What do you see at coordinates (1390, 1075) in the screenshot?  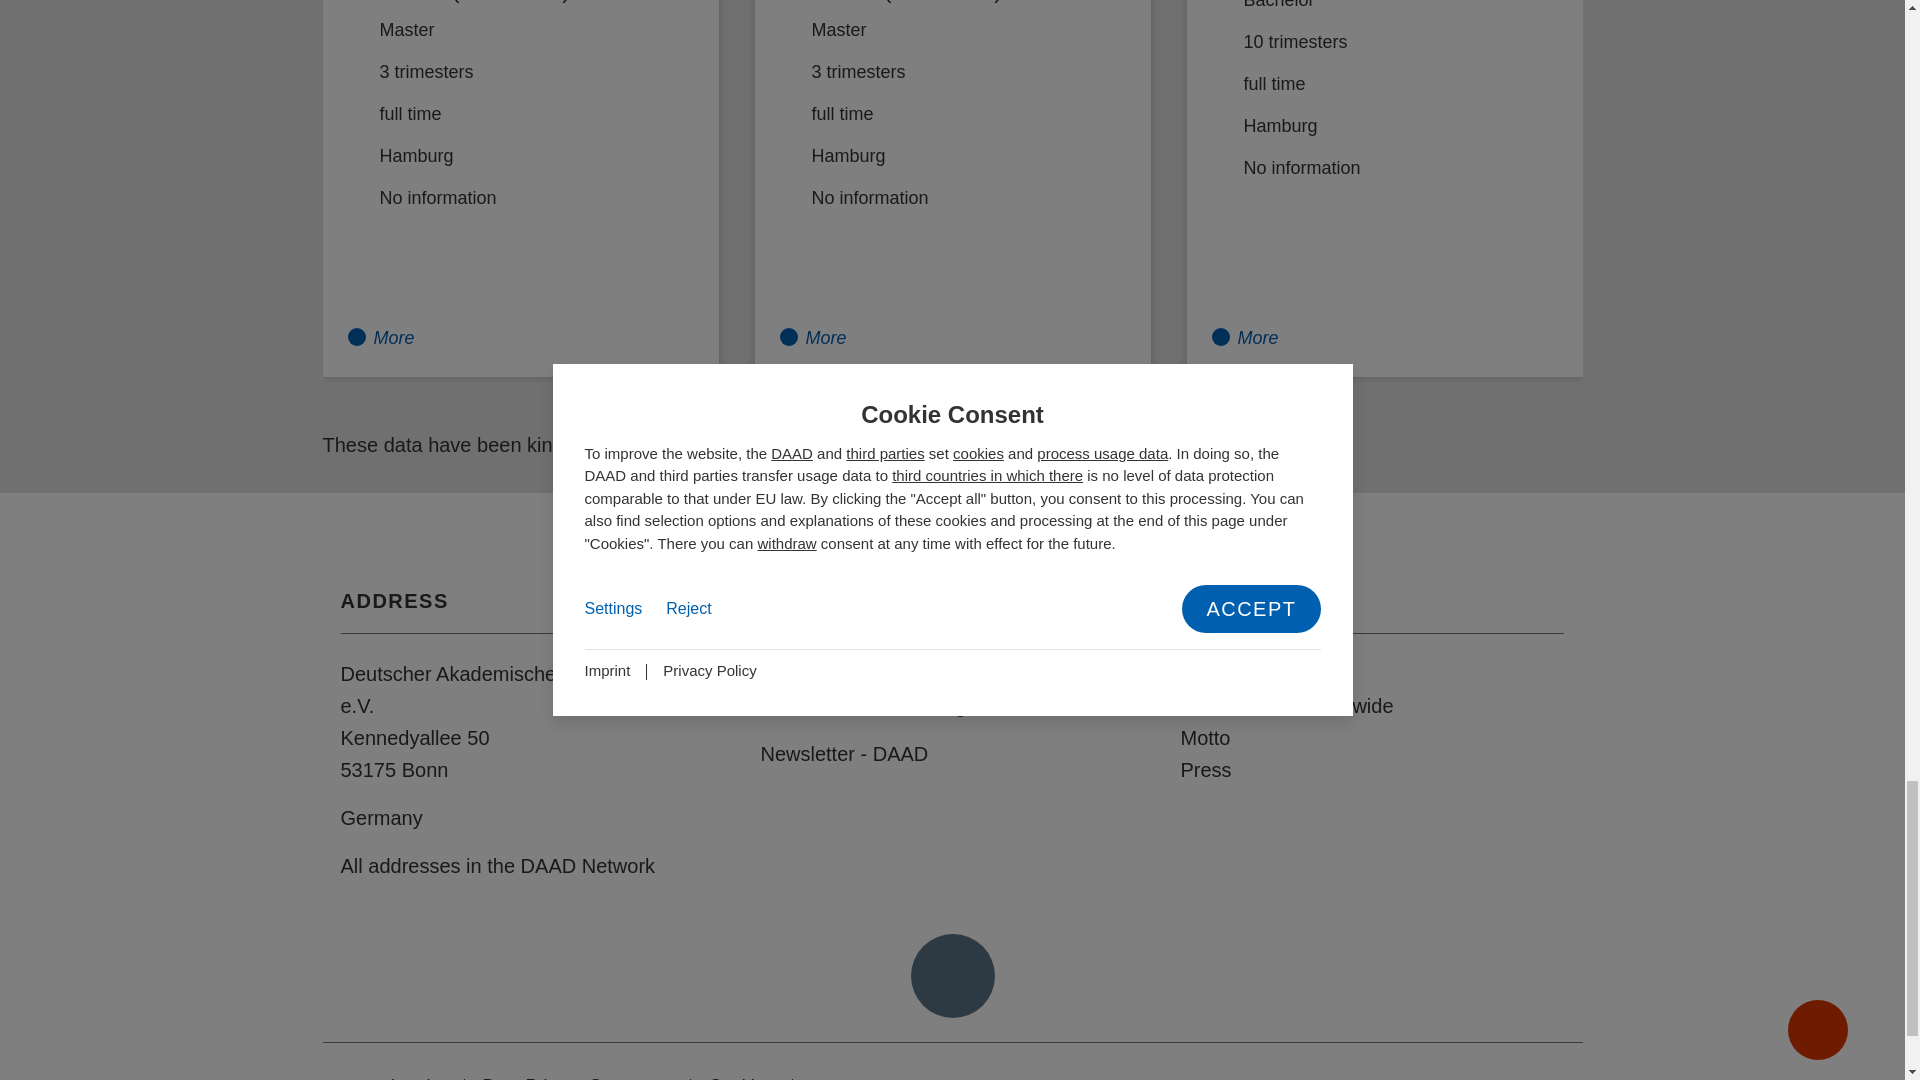 I see `Page opens in new window` at bounding box center [1390, 1075].